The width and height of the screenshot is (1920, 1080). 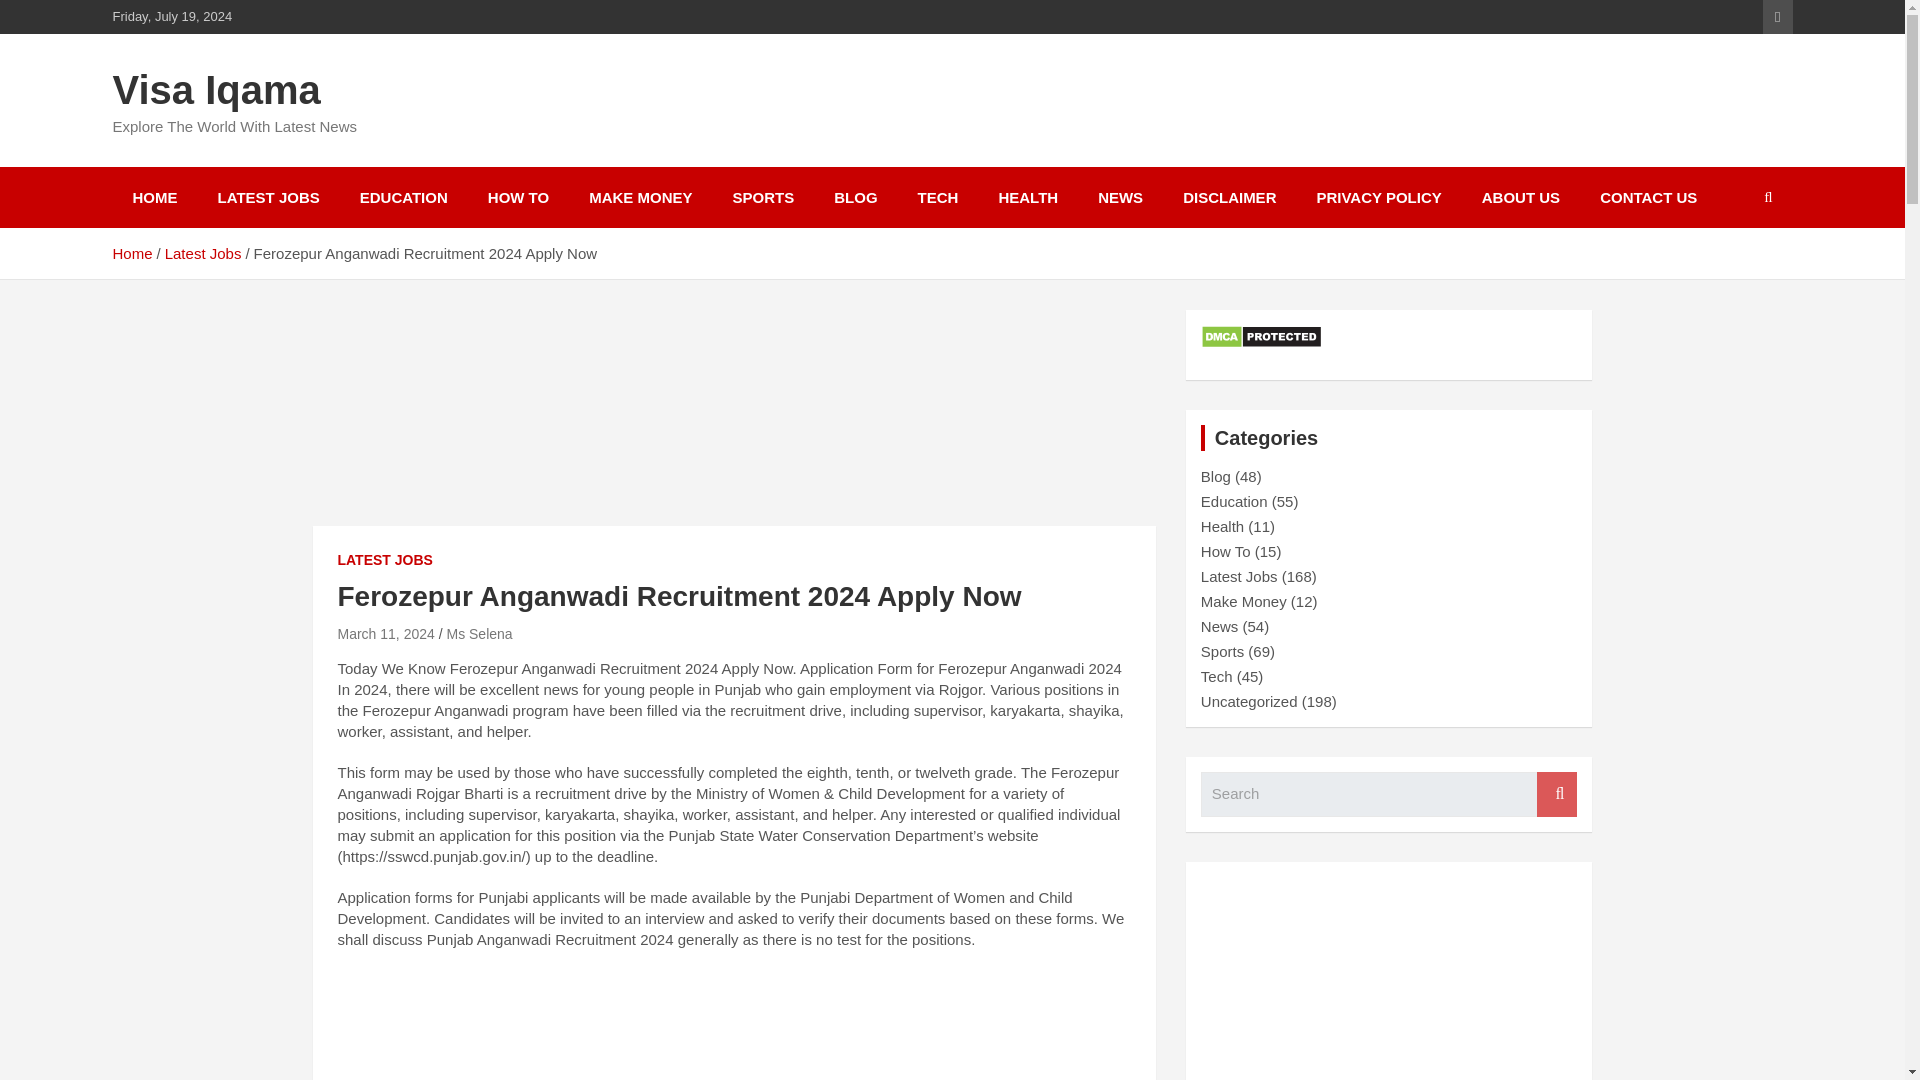 What do you see at coordinates (478, 634) in the screenshot?
I see `Ms Selena` at bounding box center [478, 634].